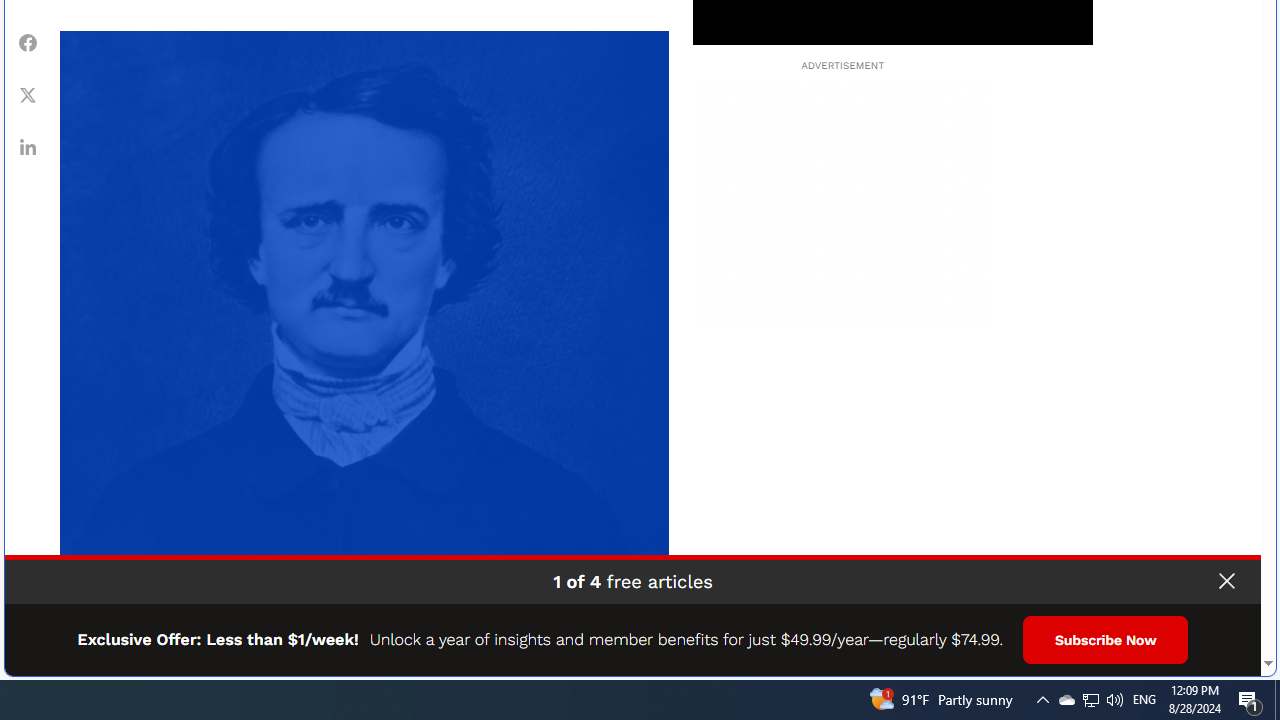 The image size is (1280, 720). I want to click on Portrait of Edgar Allan Poe., so click(364, 335).